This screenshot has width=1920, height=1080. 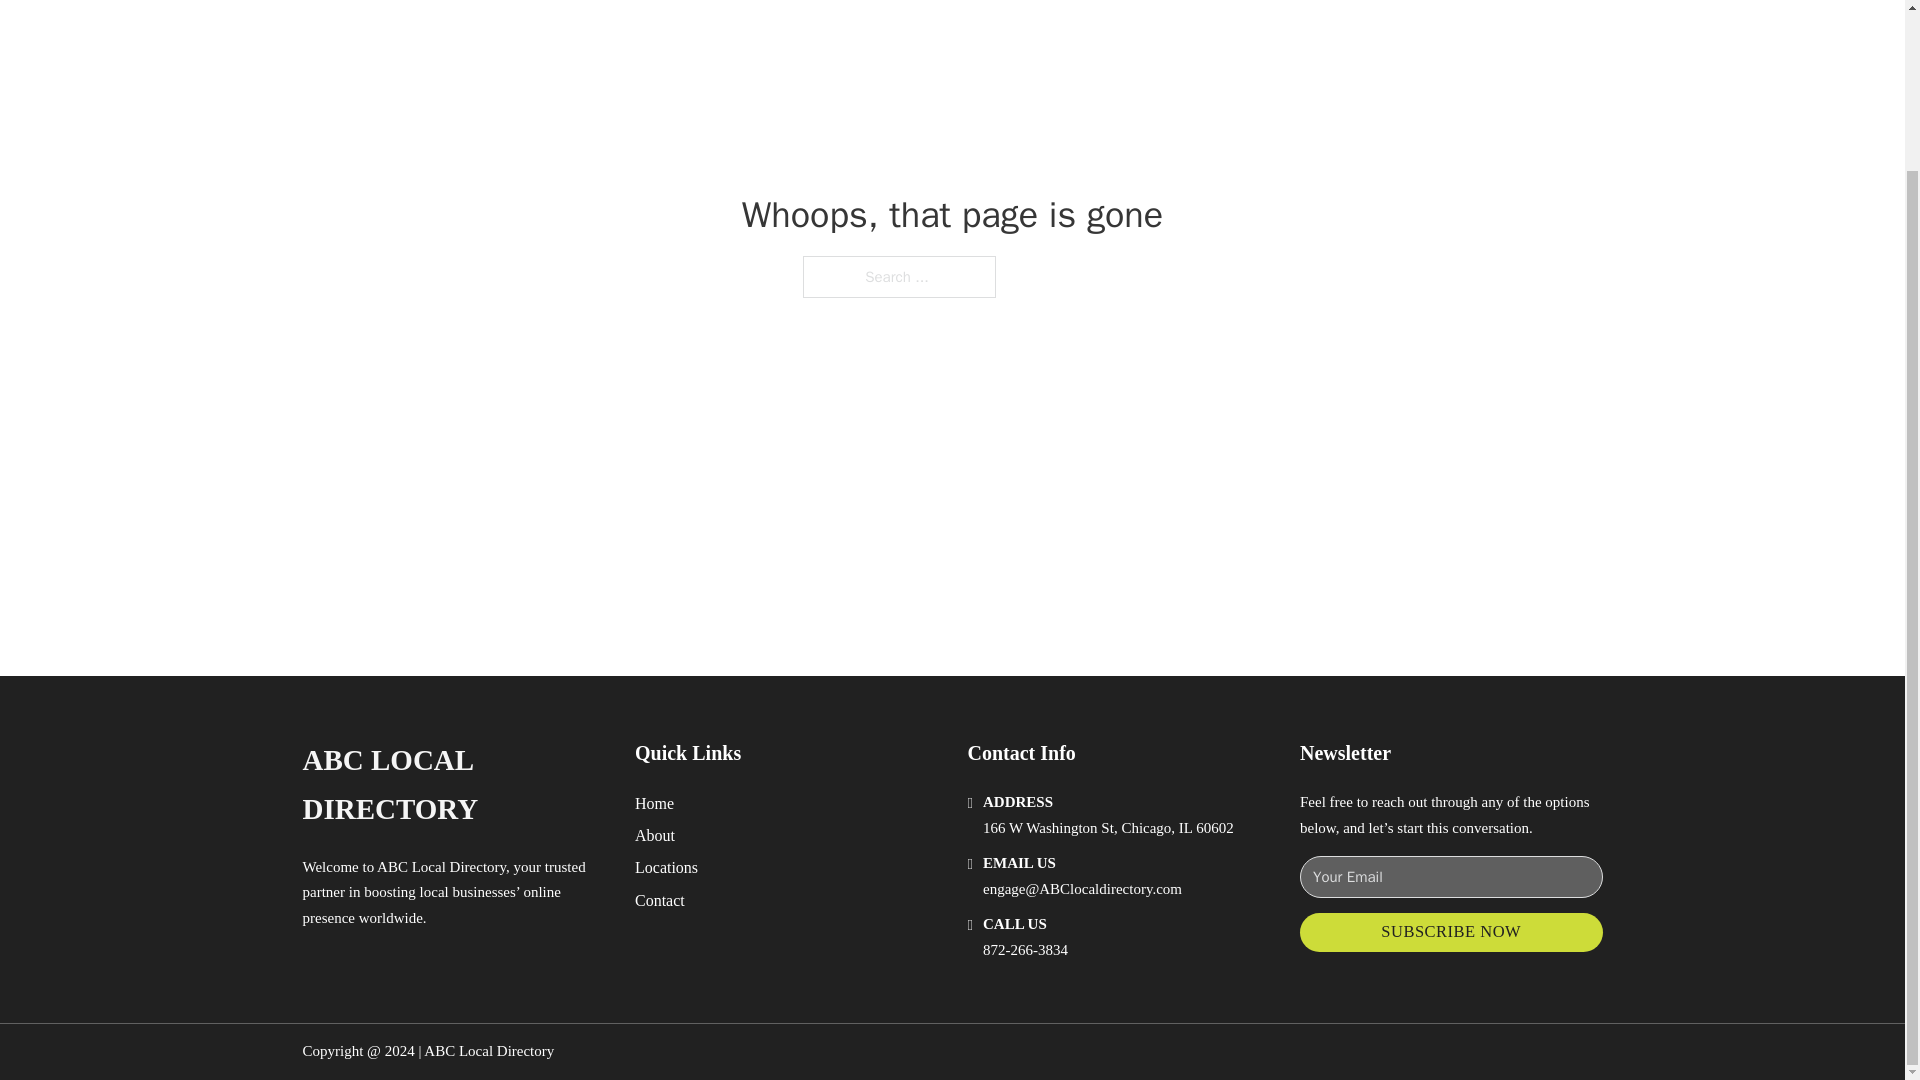 What do you see at coordinates (654, 802) in the screenshot?
I see `Home` at bounding box center [654, 802].